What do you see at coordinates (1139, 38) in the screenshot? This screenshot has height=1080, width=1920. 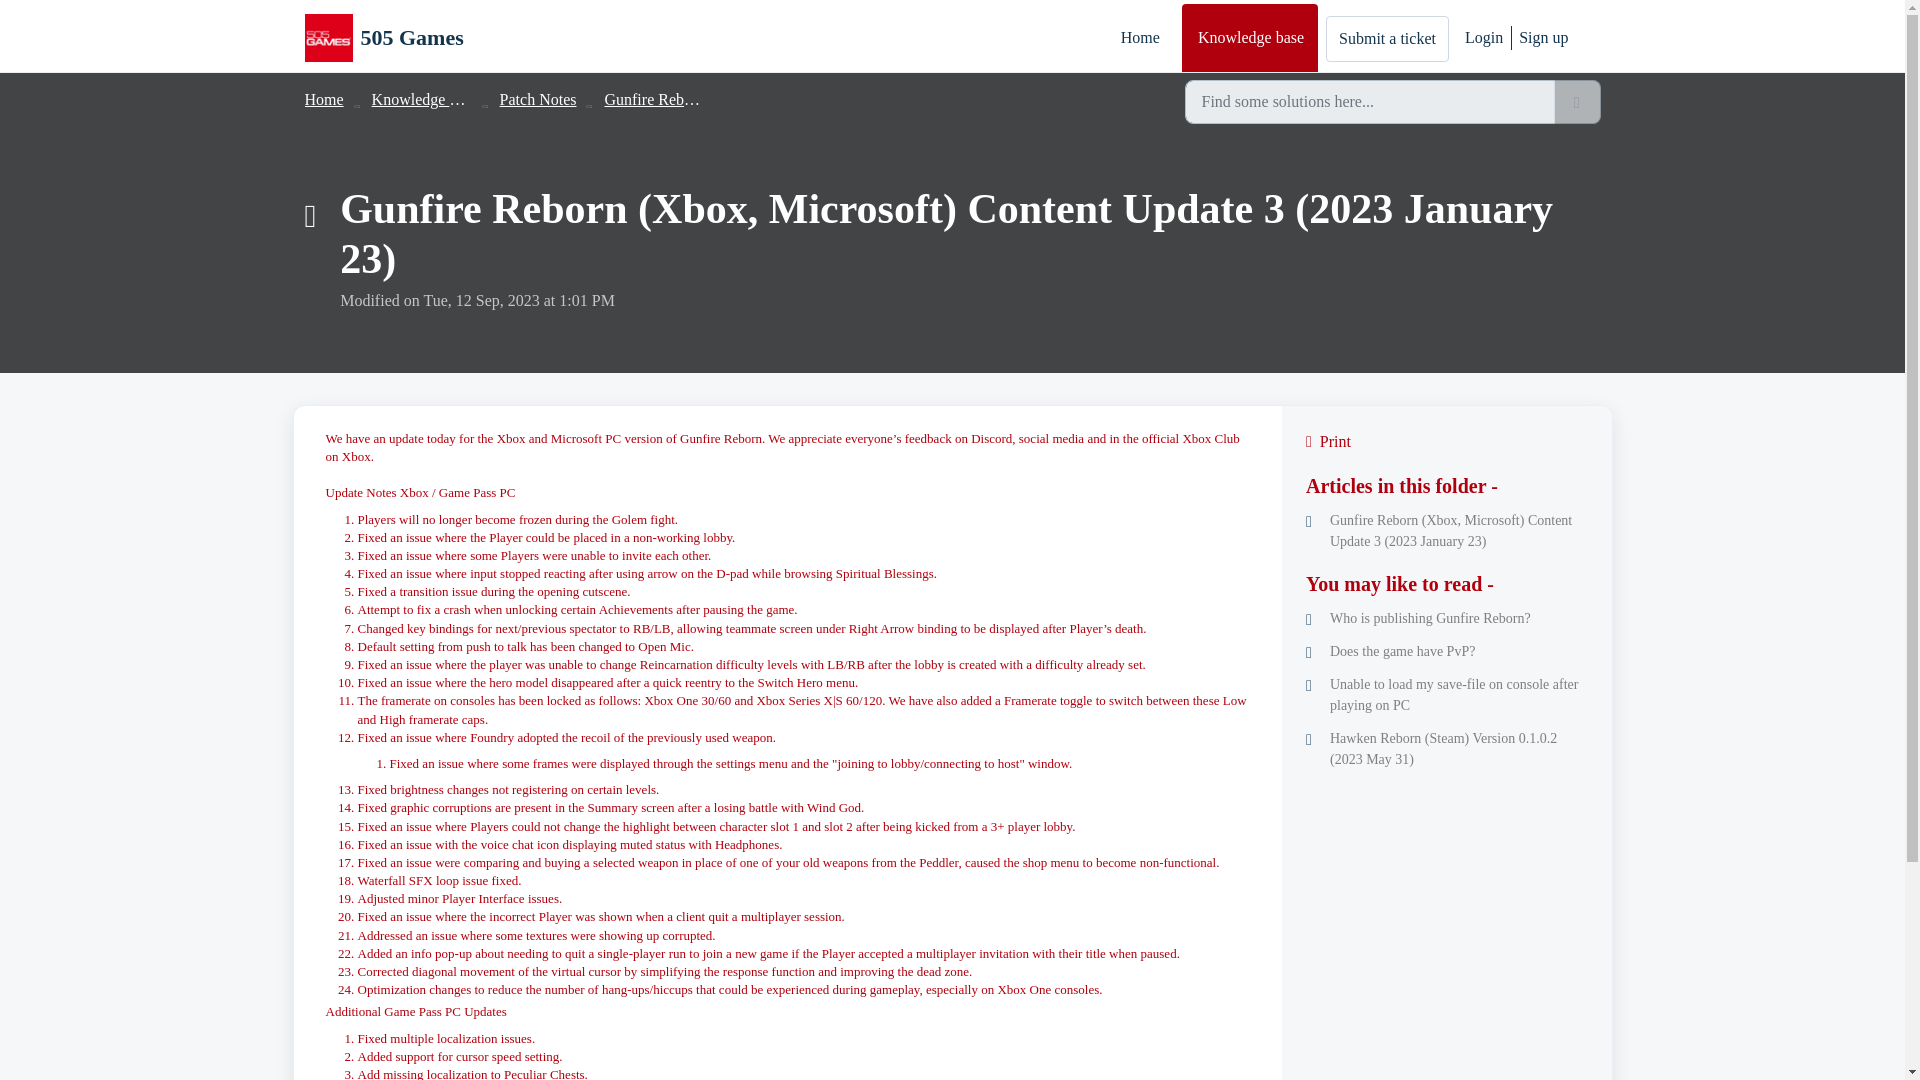 I see `Home` at bounding box center [1139, 38].